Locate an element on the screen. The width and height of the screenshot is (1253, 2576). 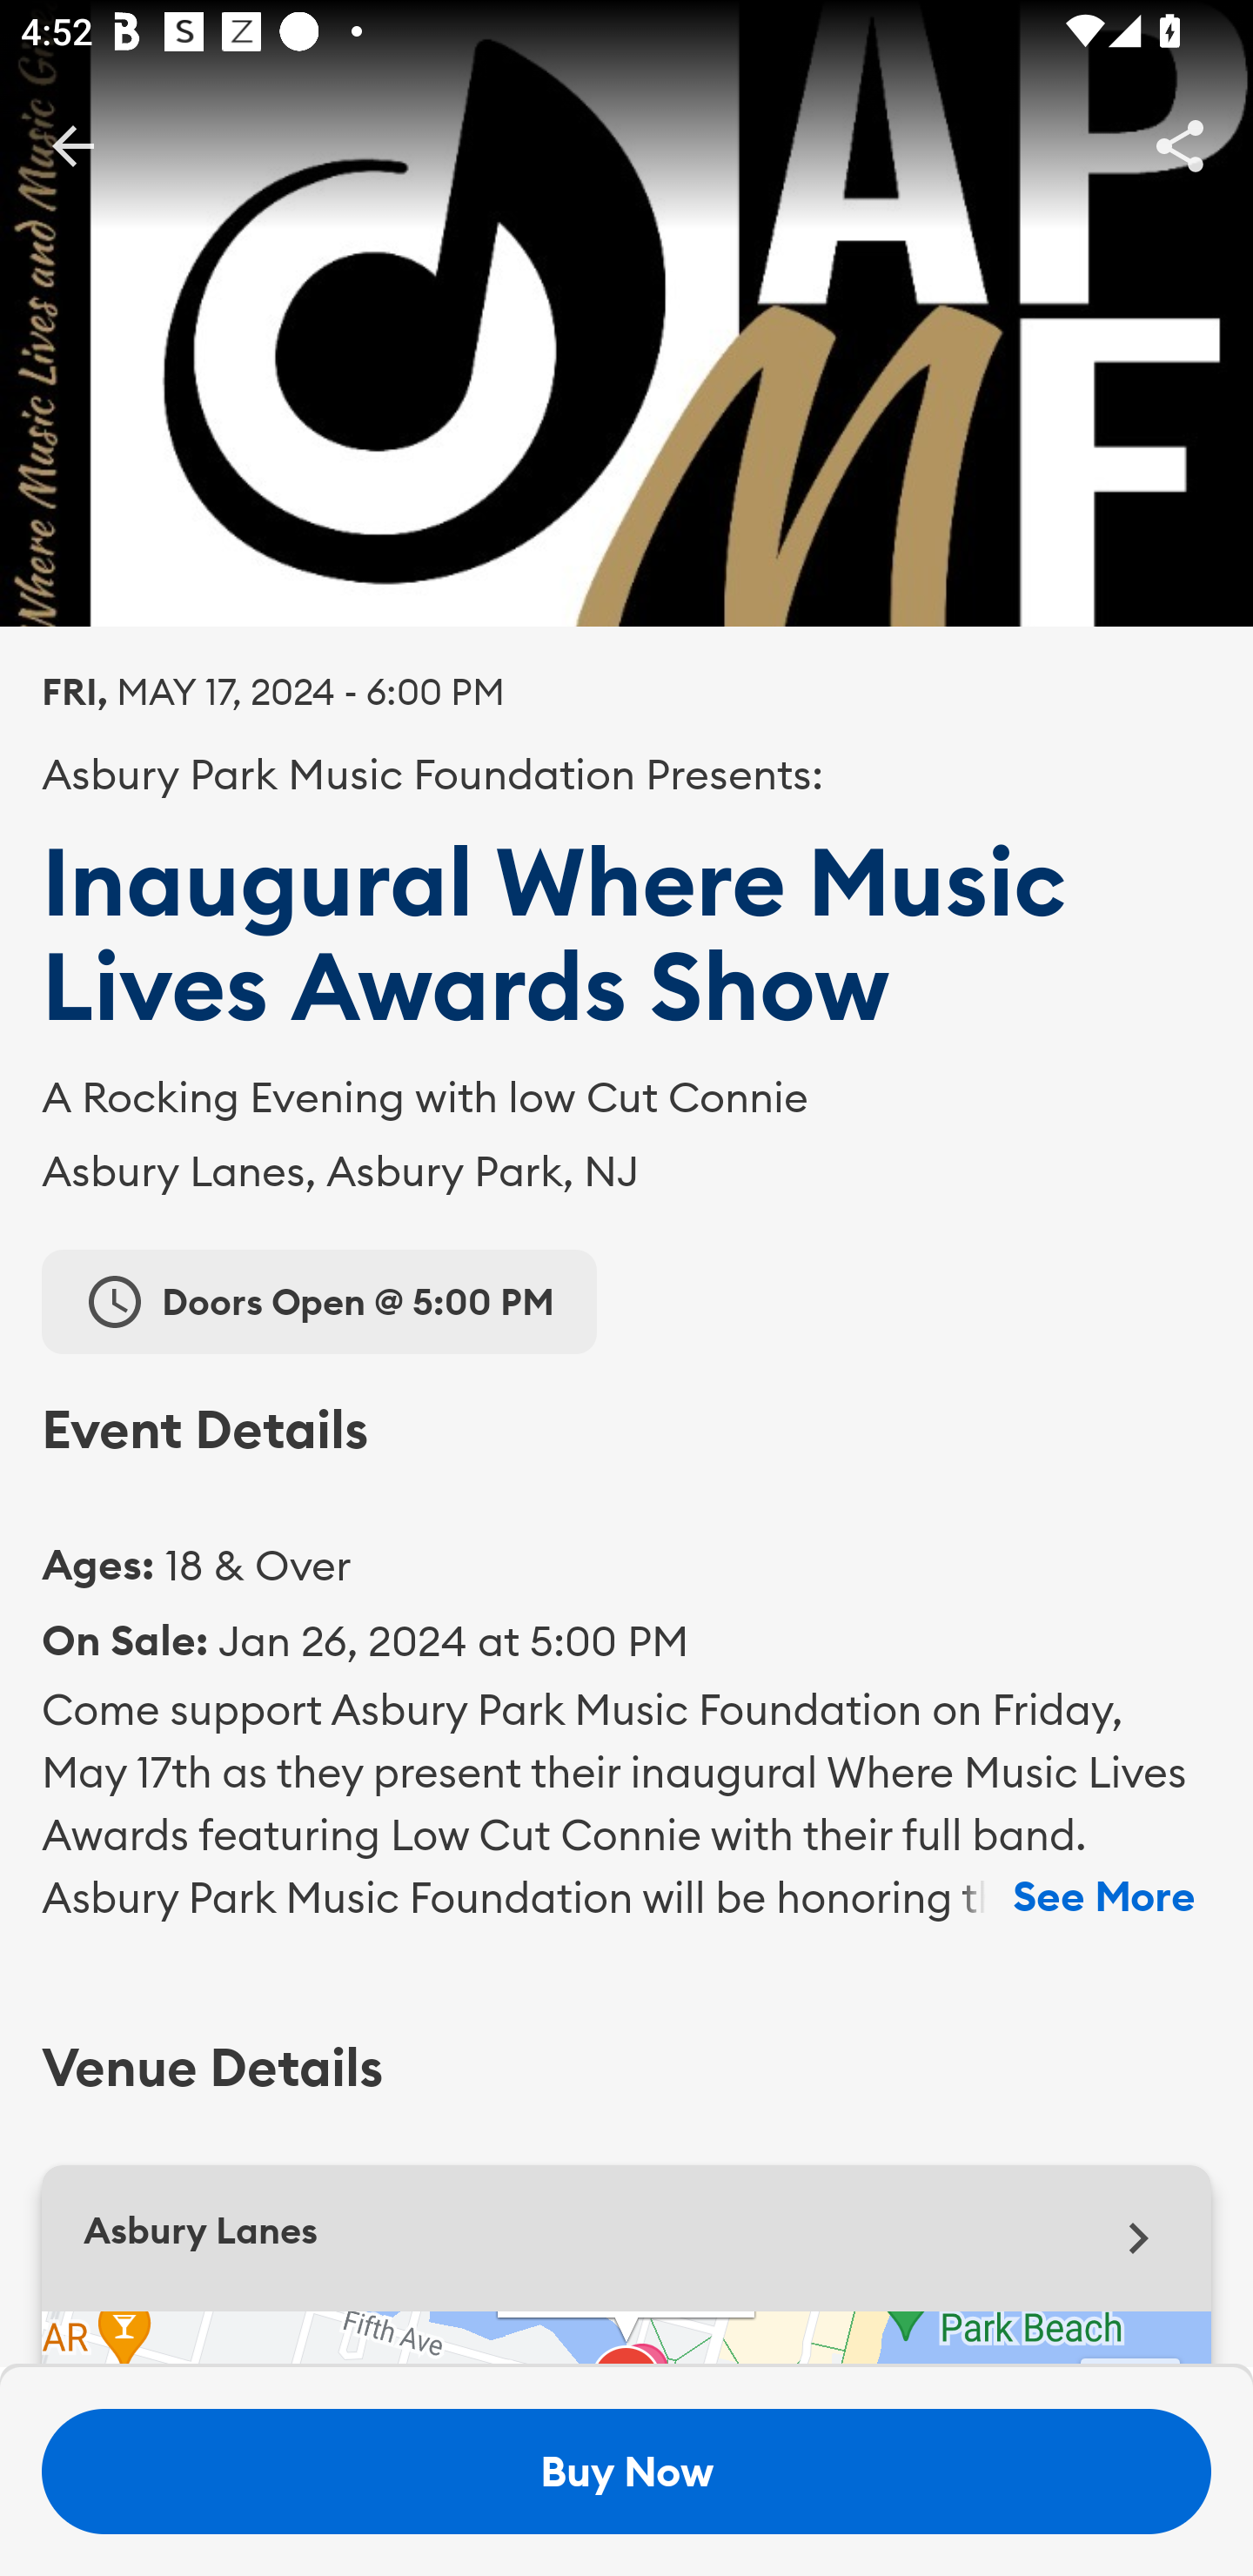
Asbury Lanes is located at coordinates (626, 2238).